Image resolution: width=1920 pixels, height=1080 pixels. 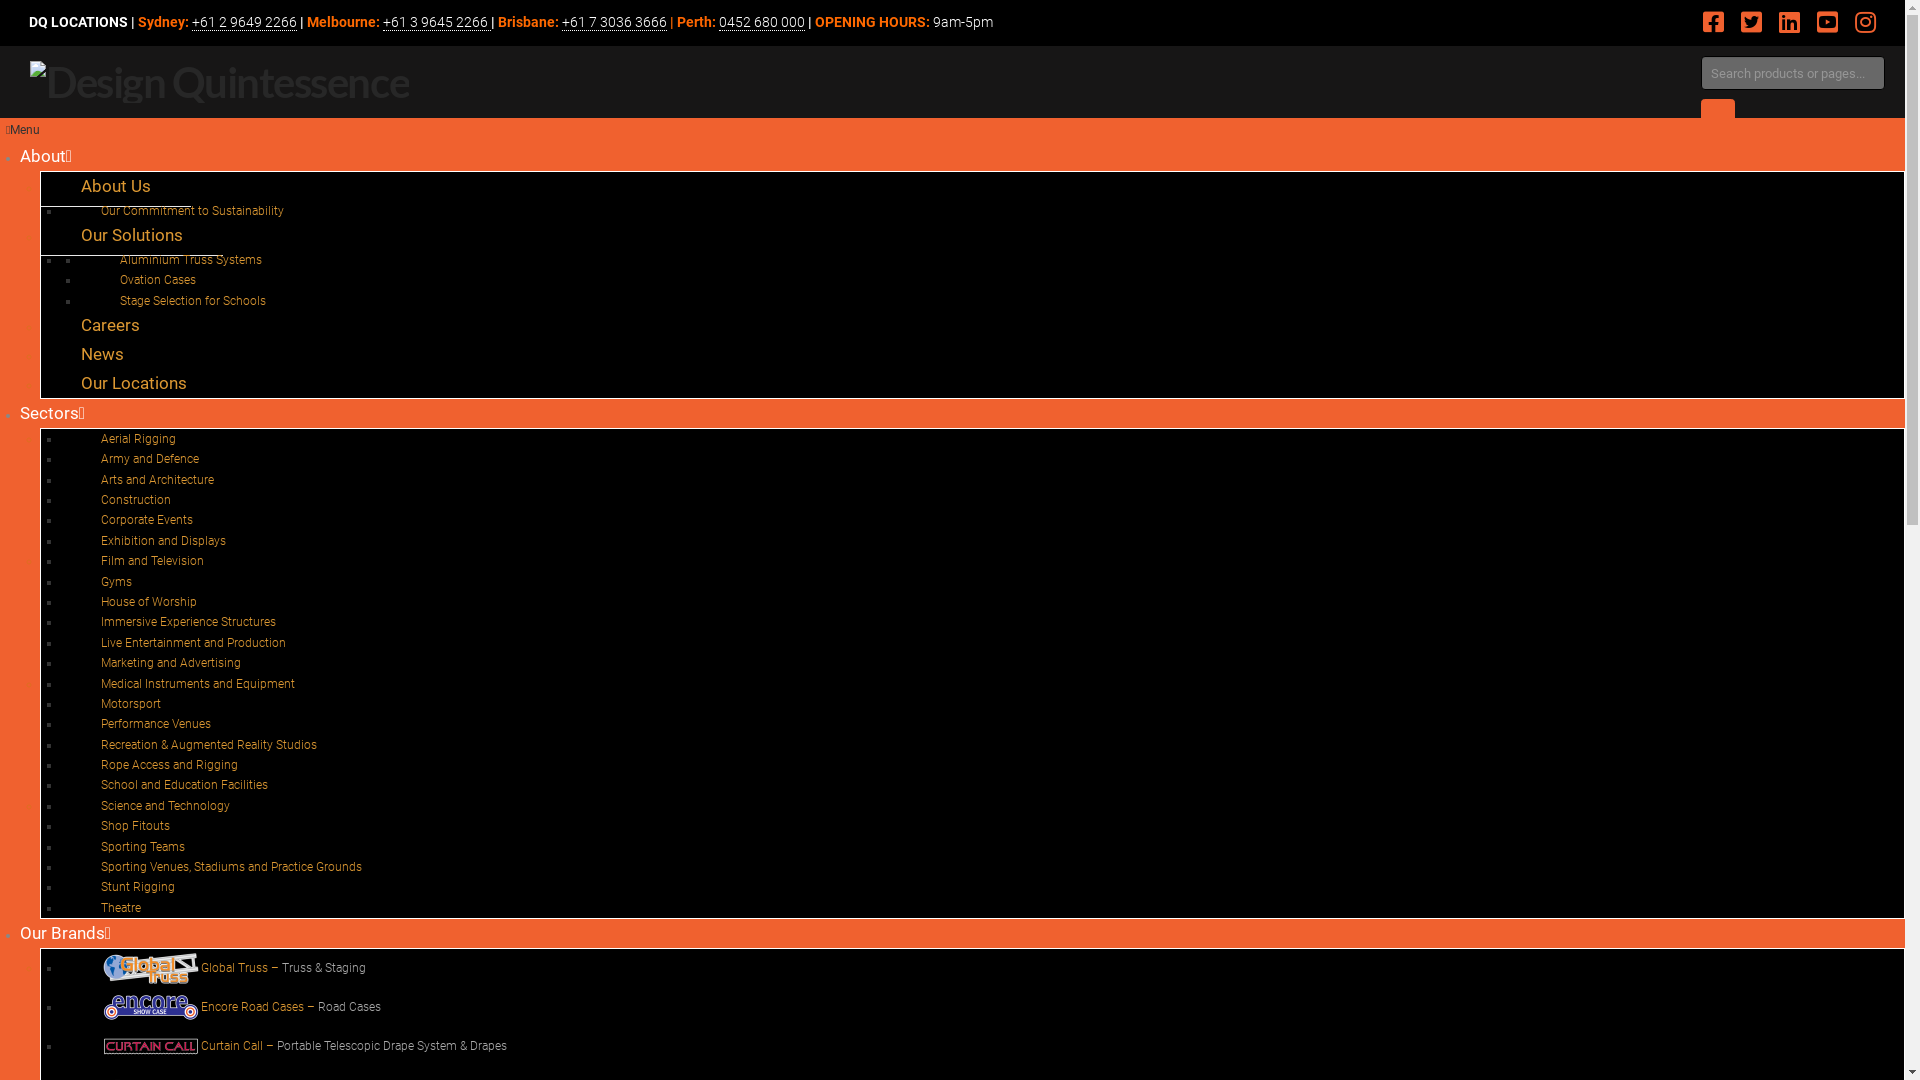 What do you see at coordinates (166, 806) in the screenshot?
I see `Science and Technology` at bounding box center [166, 806].